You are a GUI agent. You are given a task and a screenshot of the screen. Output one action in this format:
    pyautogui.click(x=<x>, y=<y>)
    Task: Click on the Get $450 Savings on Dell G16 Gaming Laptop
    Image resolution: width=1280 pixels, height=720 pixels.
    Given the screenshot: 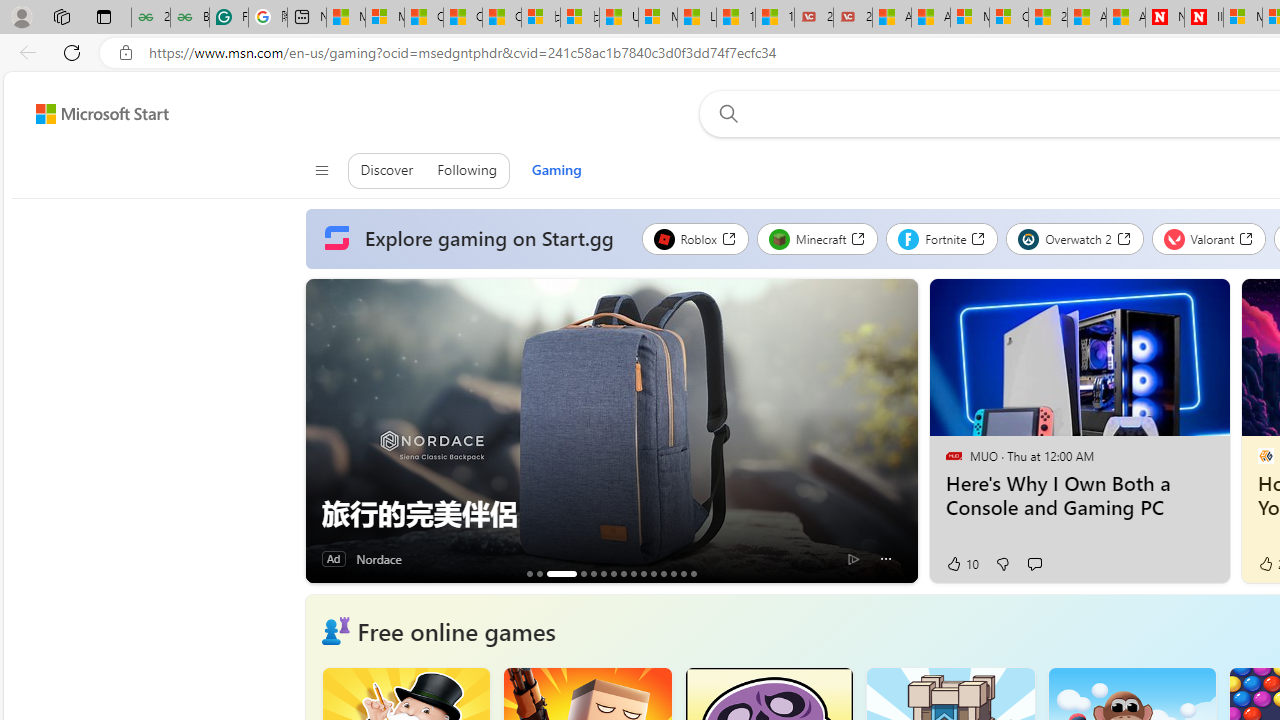 What is the action you would take?
    pyautogui.click(x=693, y=573)
    